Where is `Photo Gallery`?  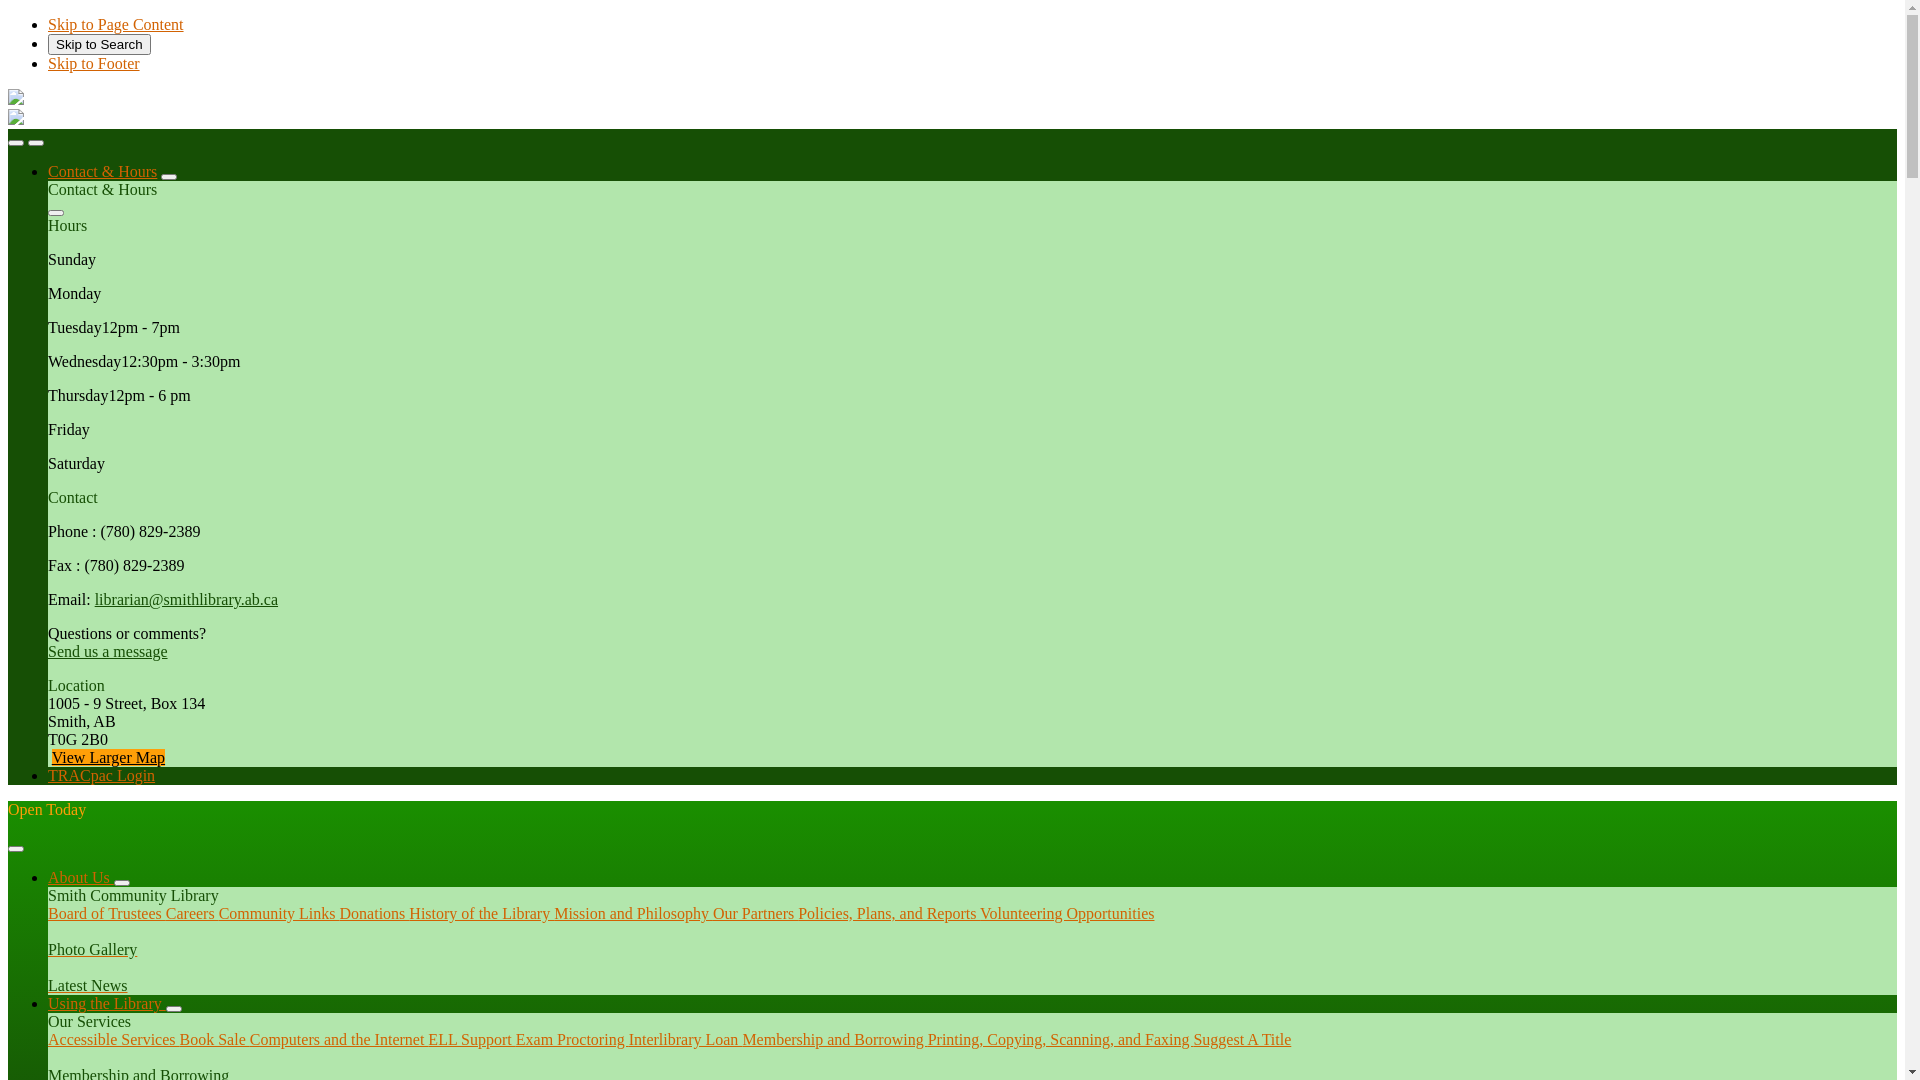 Photo Gallery is located at coordinates (972, 941).